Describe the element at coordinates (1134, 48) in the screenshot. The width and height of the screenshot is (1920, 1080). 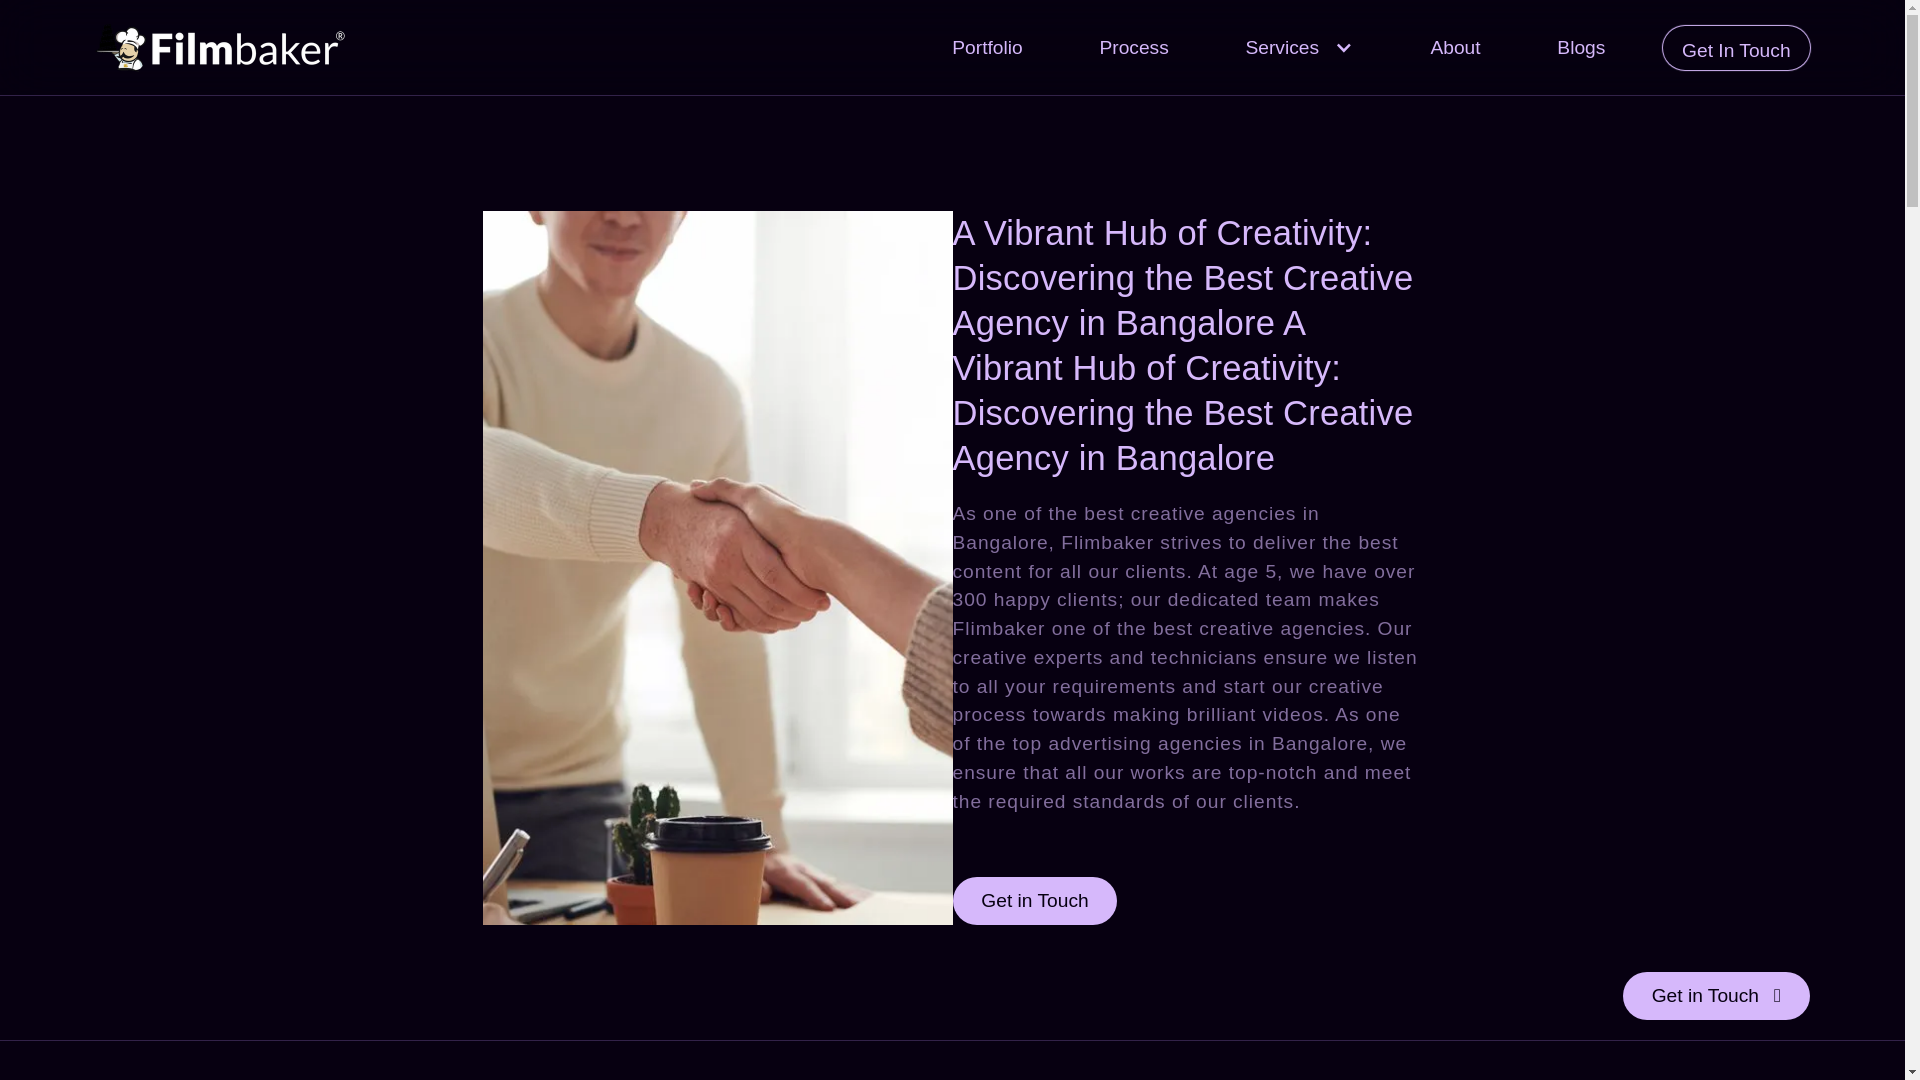
I see `Process` at that location.